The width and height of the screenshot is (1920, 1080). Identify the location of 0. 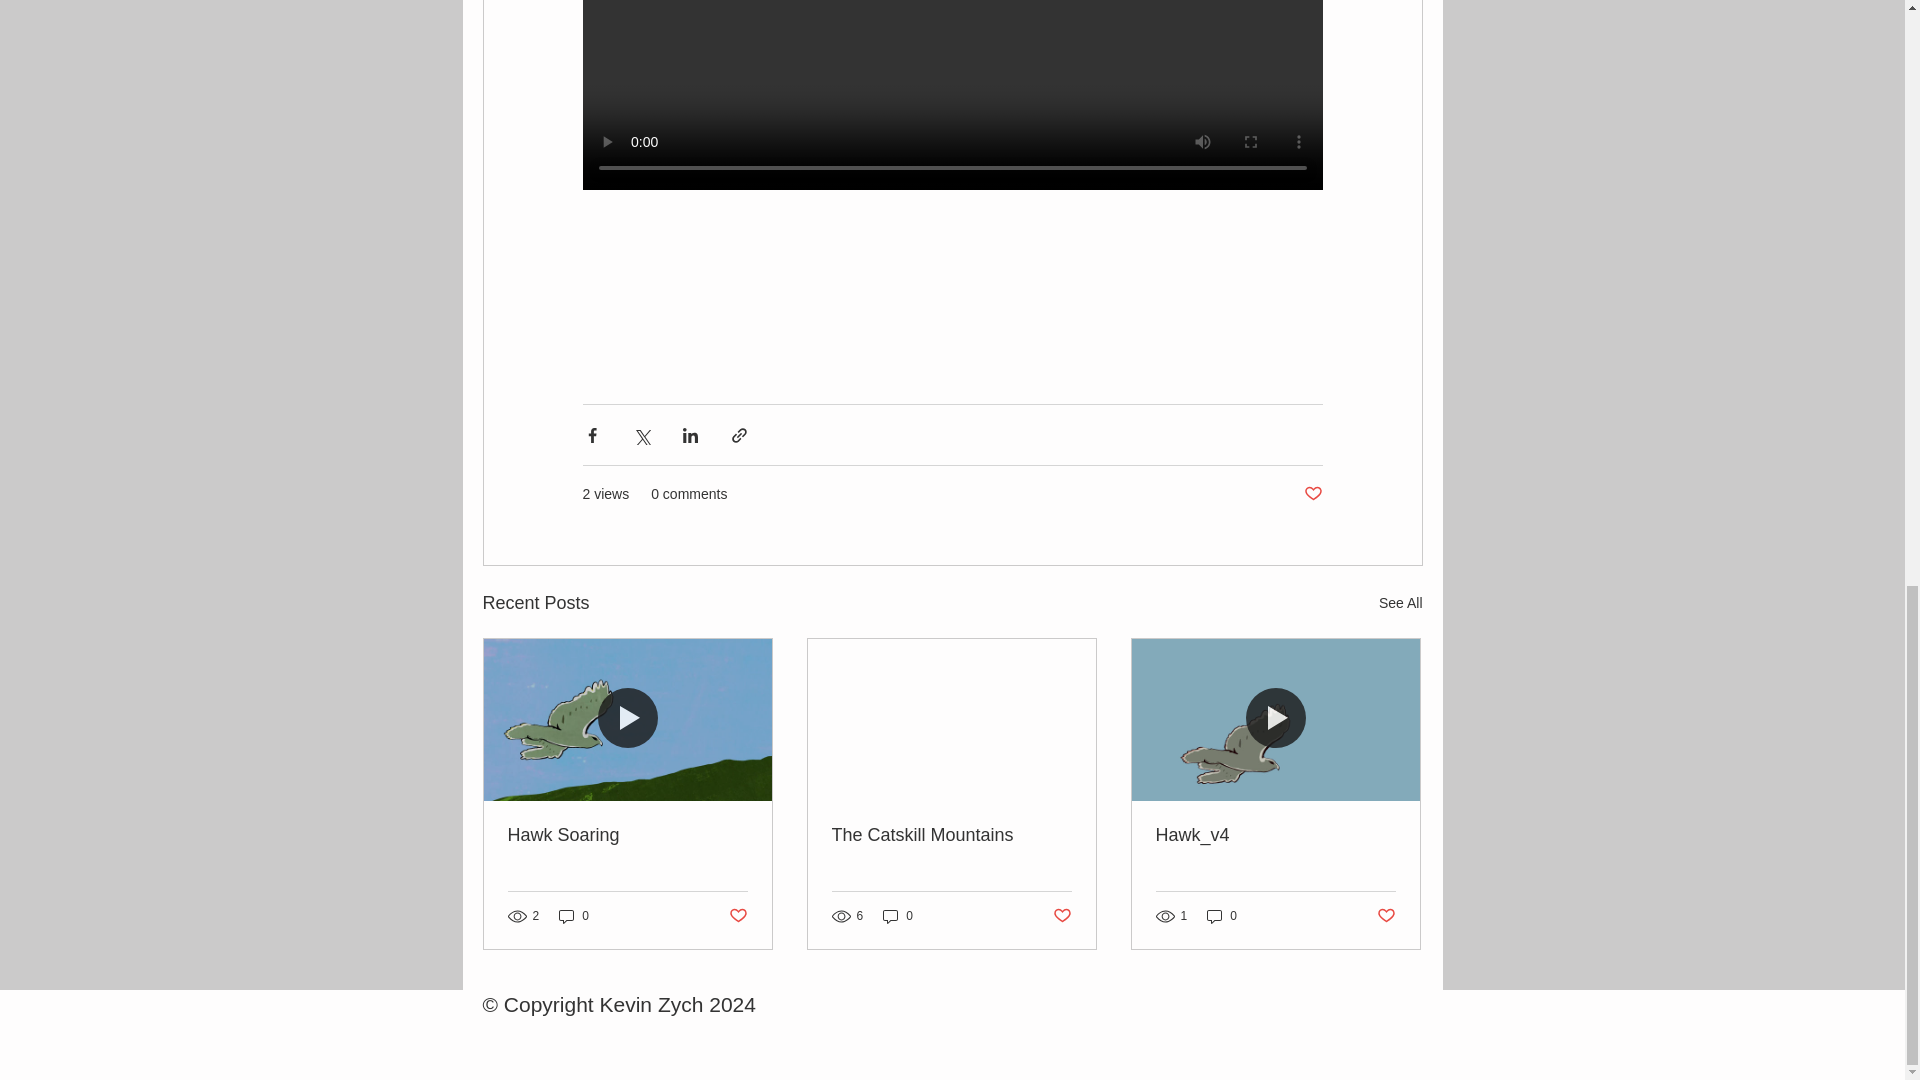
(1222, 916).